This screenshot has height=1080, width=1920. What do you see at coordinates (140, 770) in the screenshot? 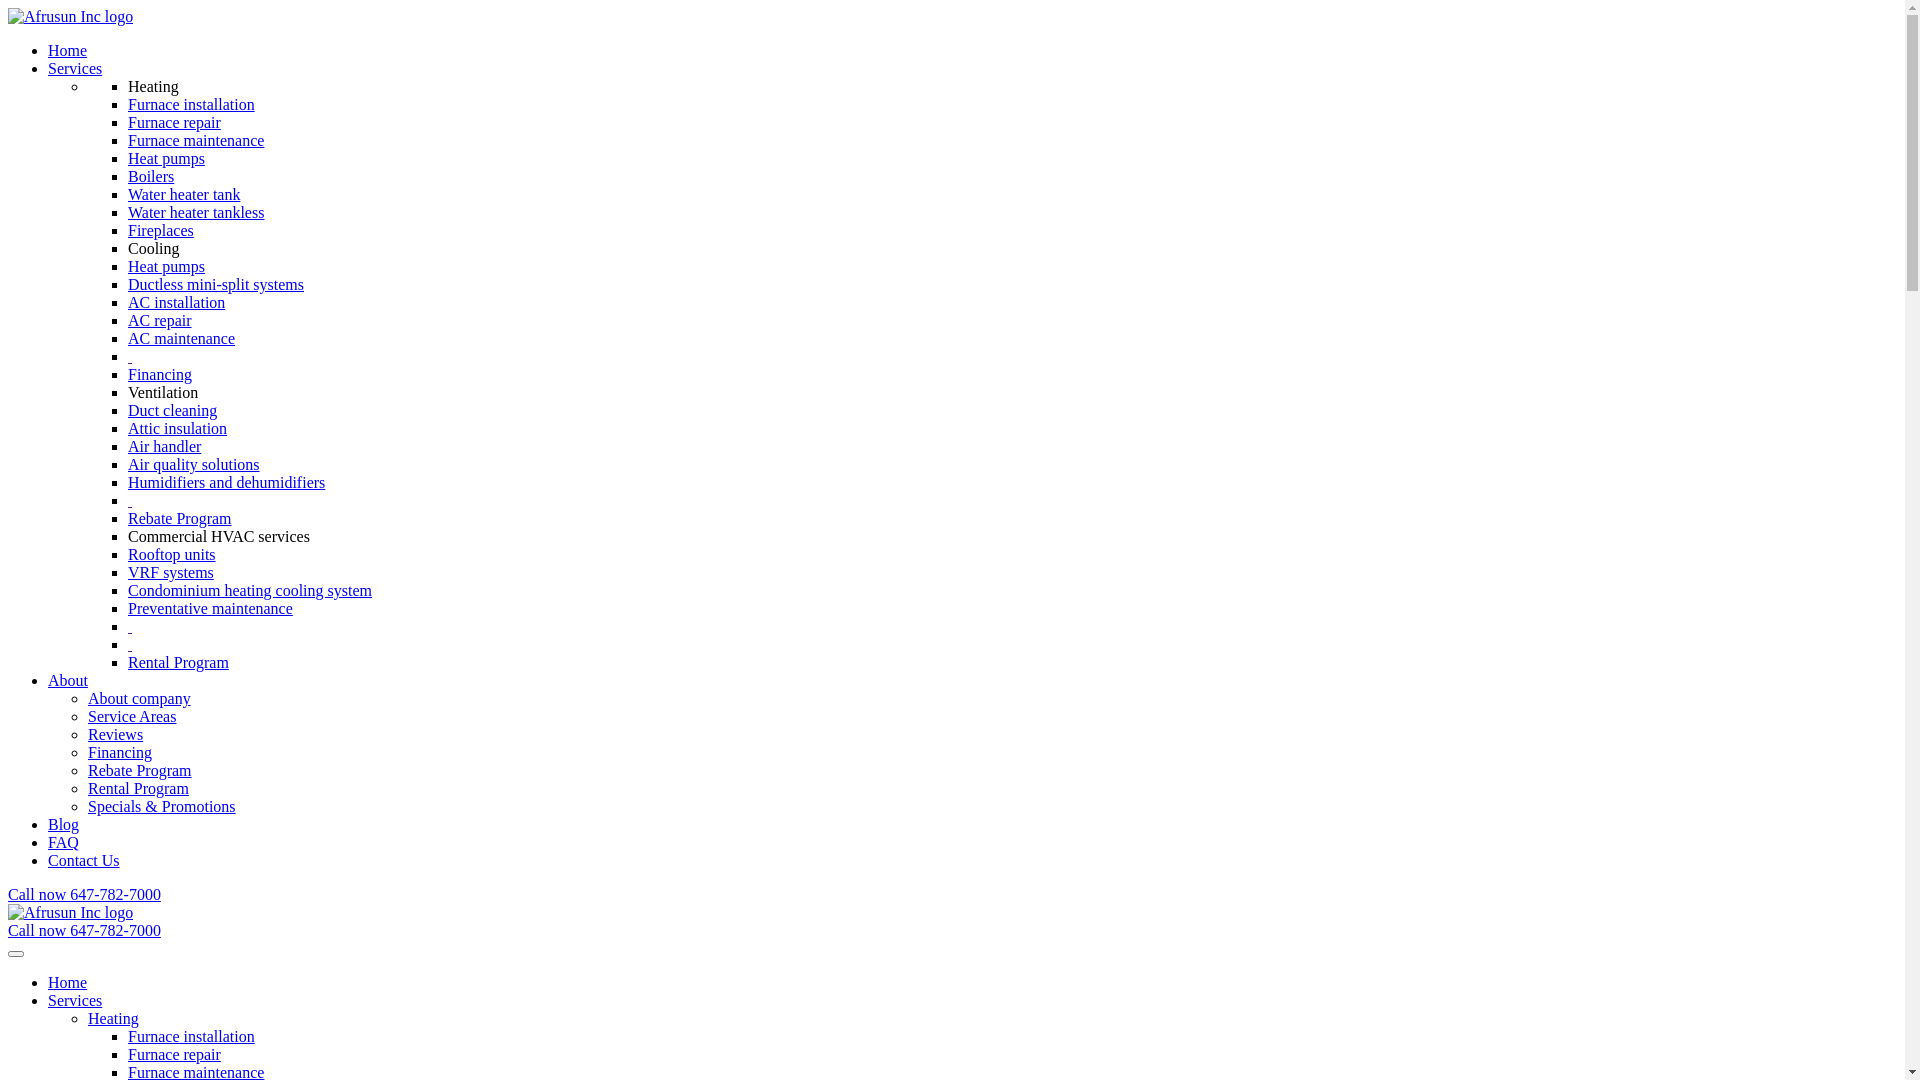
I see `Rebate Program` at bounding box center [140, 770].